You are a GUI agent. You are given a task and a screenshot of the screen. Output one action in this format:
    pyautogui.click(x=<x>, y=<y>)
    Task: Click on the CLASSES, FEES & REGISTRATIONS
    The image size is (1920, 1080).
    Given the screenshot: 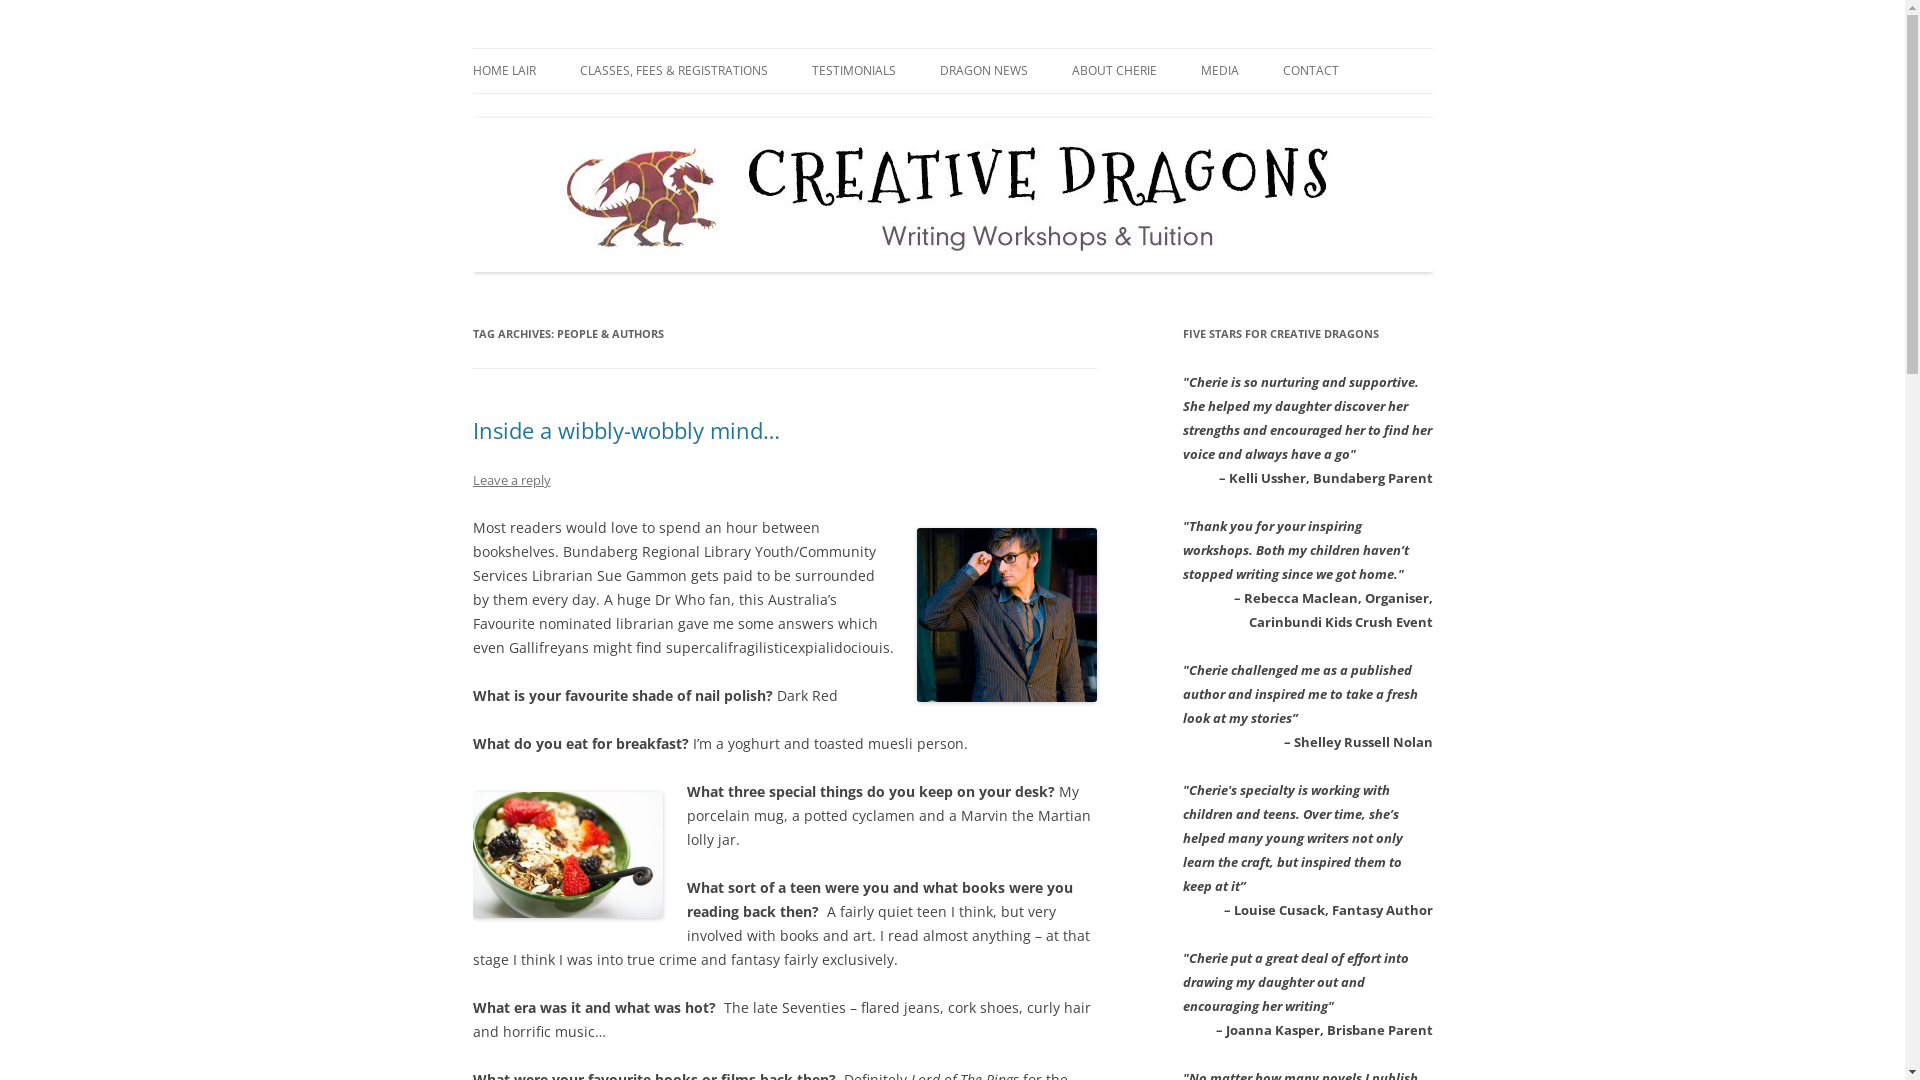 What is the action you would take?
    pyautogui.click(x=674, y=71)
    